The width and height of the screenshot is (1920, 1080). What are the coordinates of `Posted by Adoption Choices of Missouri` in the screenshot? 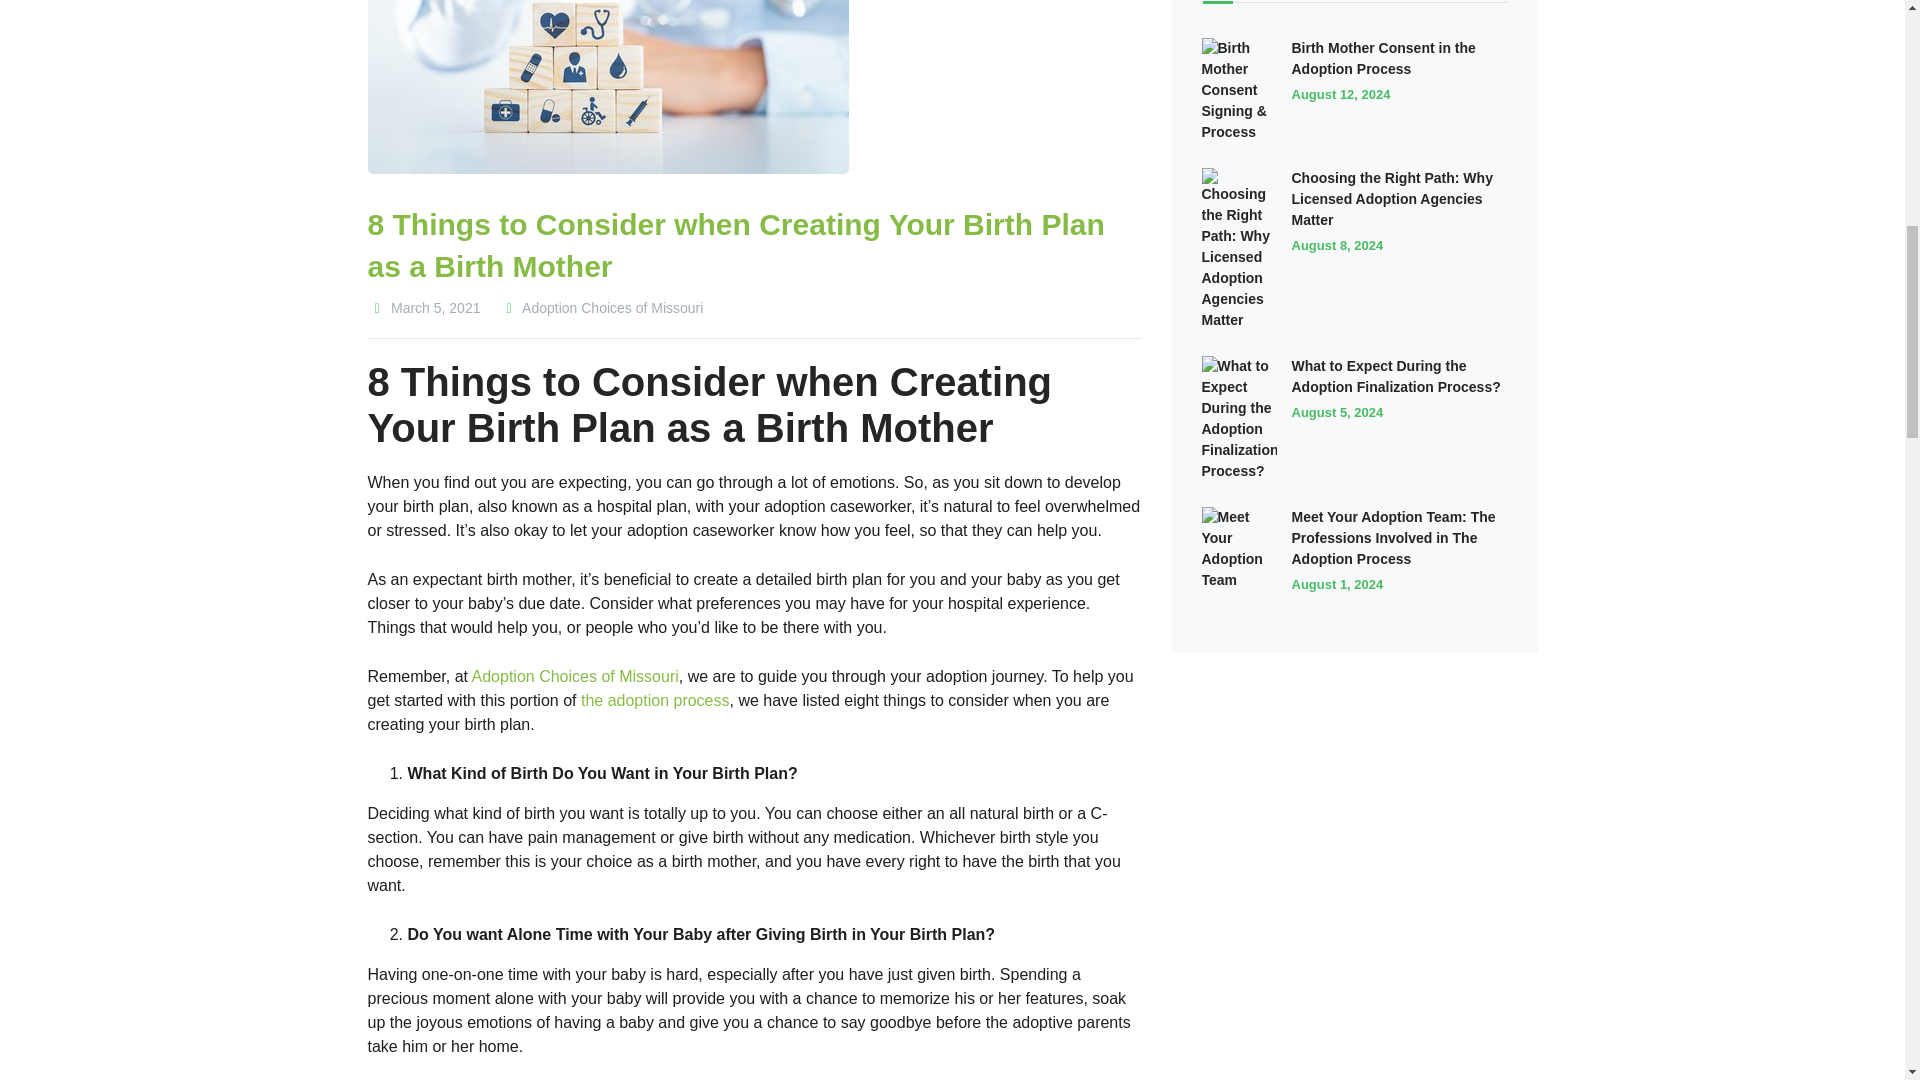 It's located at (600, 308).